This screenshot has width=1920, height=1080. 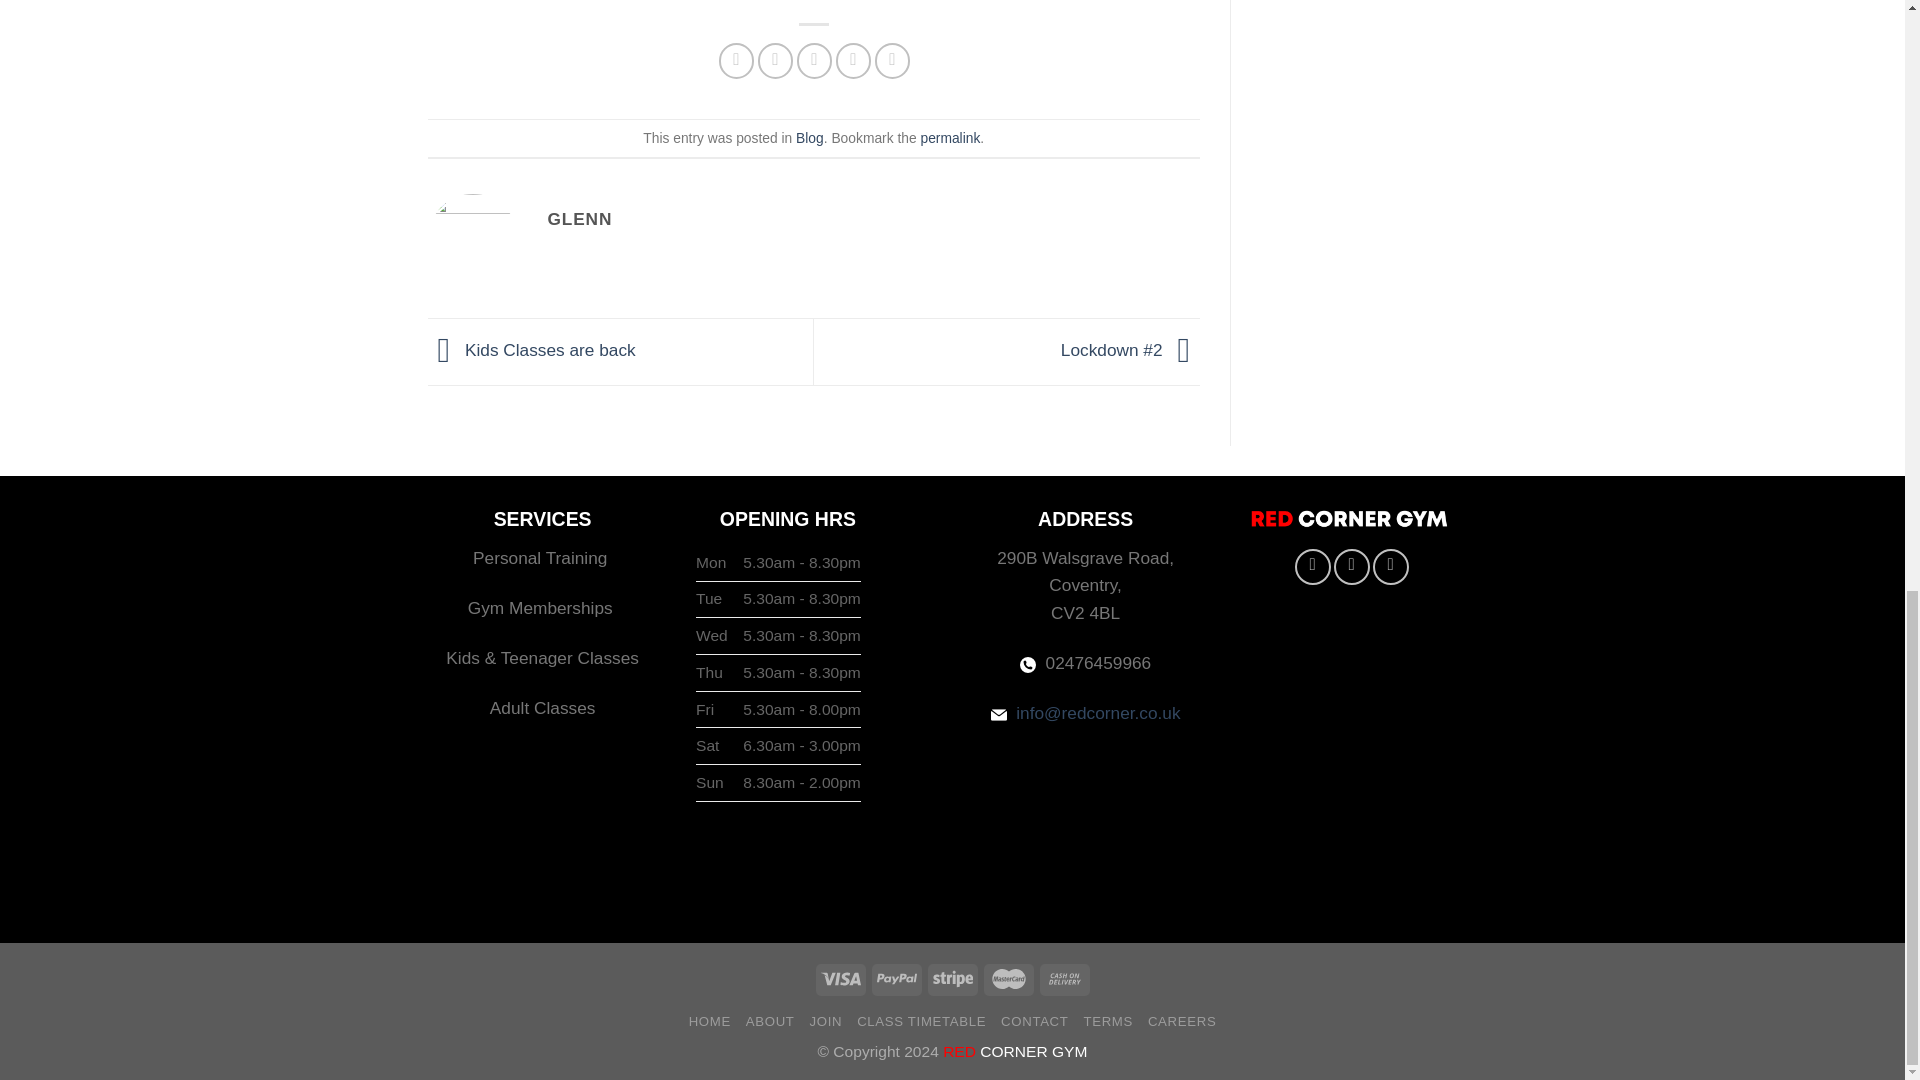 What do you see at coordinates (949, 137) in the screenshot?
I see `permalink` at bounding box center [949, 137].